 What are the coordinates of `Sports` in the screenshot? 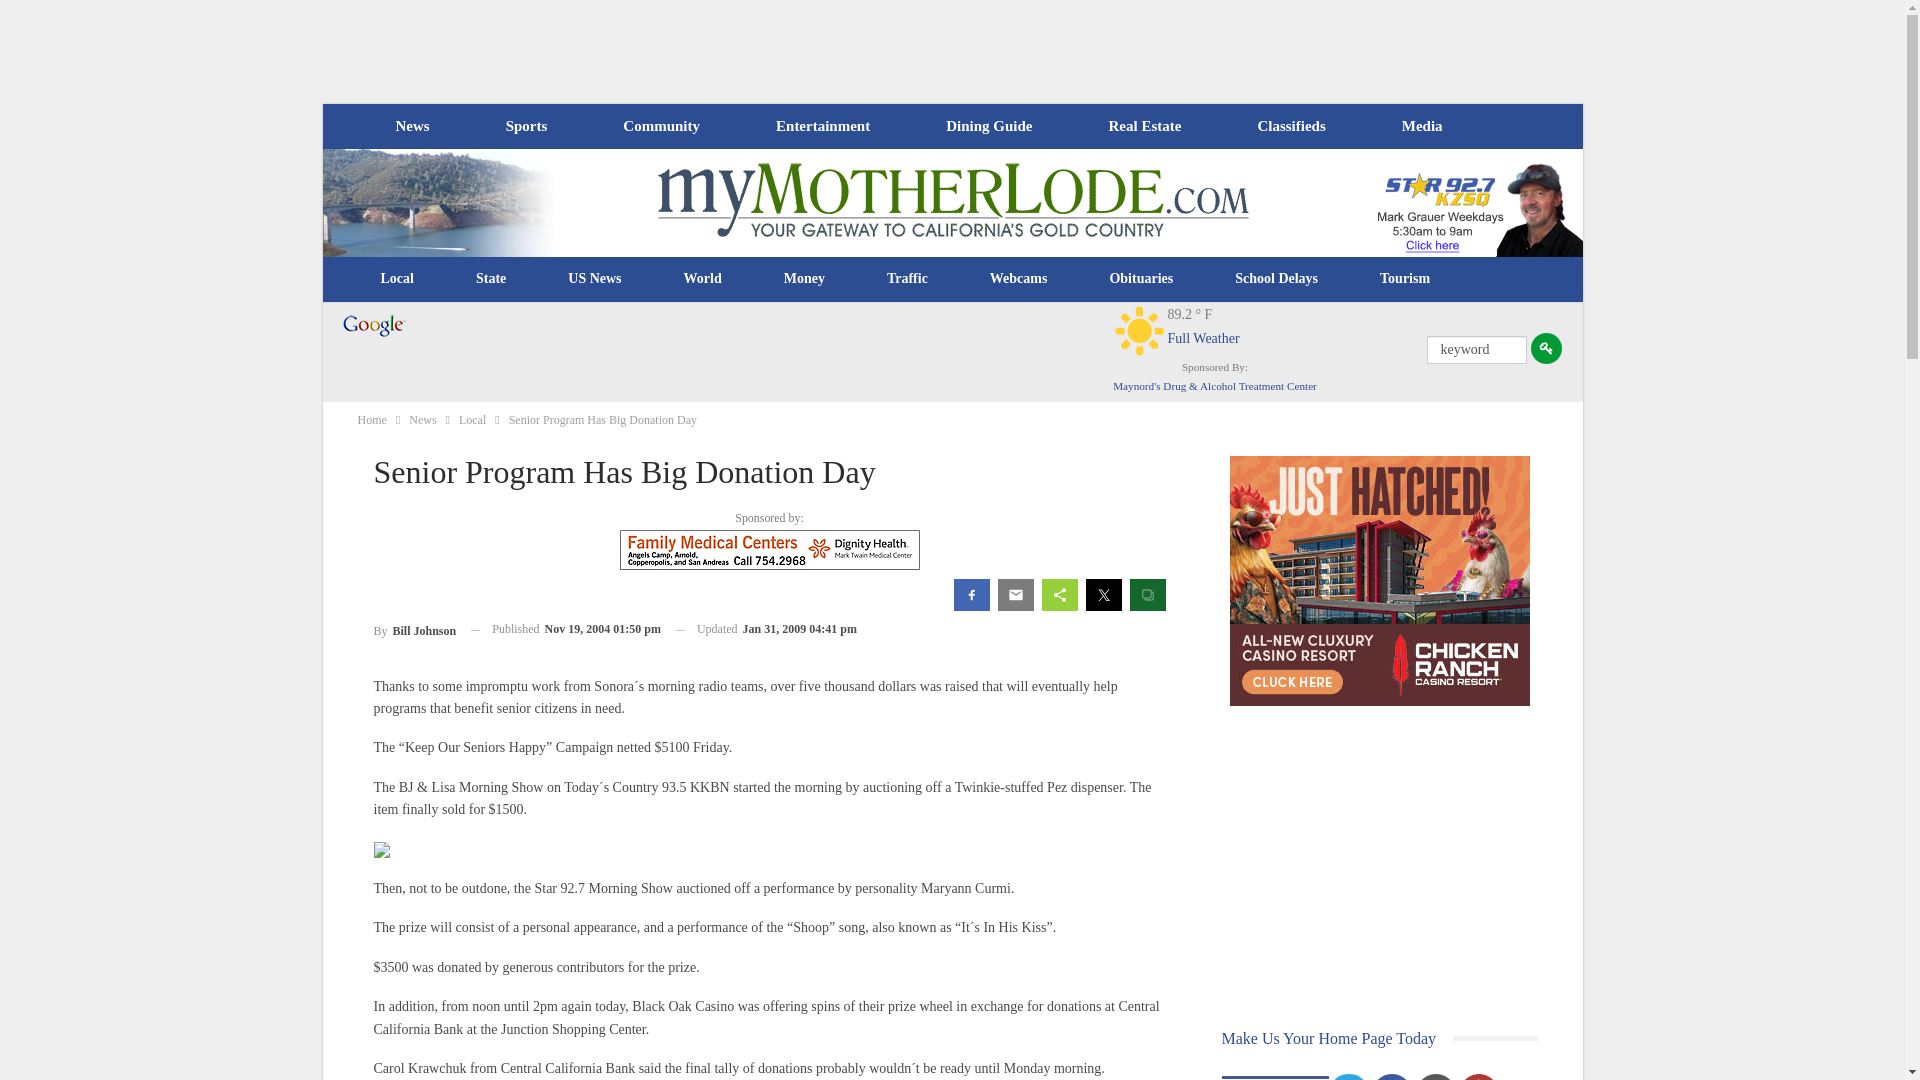 It's located at (526, 126).